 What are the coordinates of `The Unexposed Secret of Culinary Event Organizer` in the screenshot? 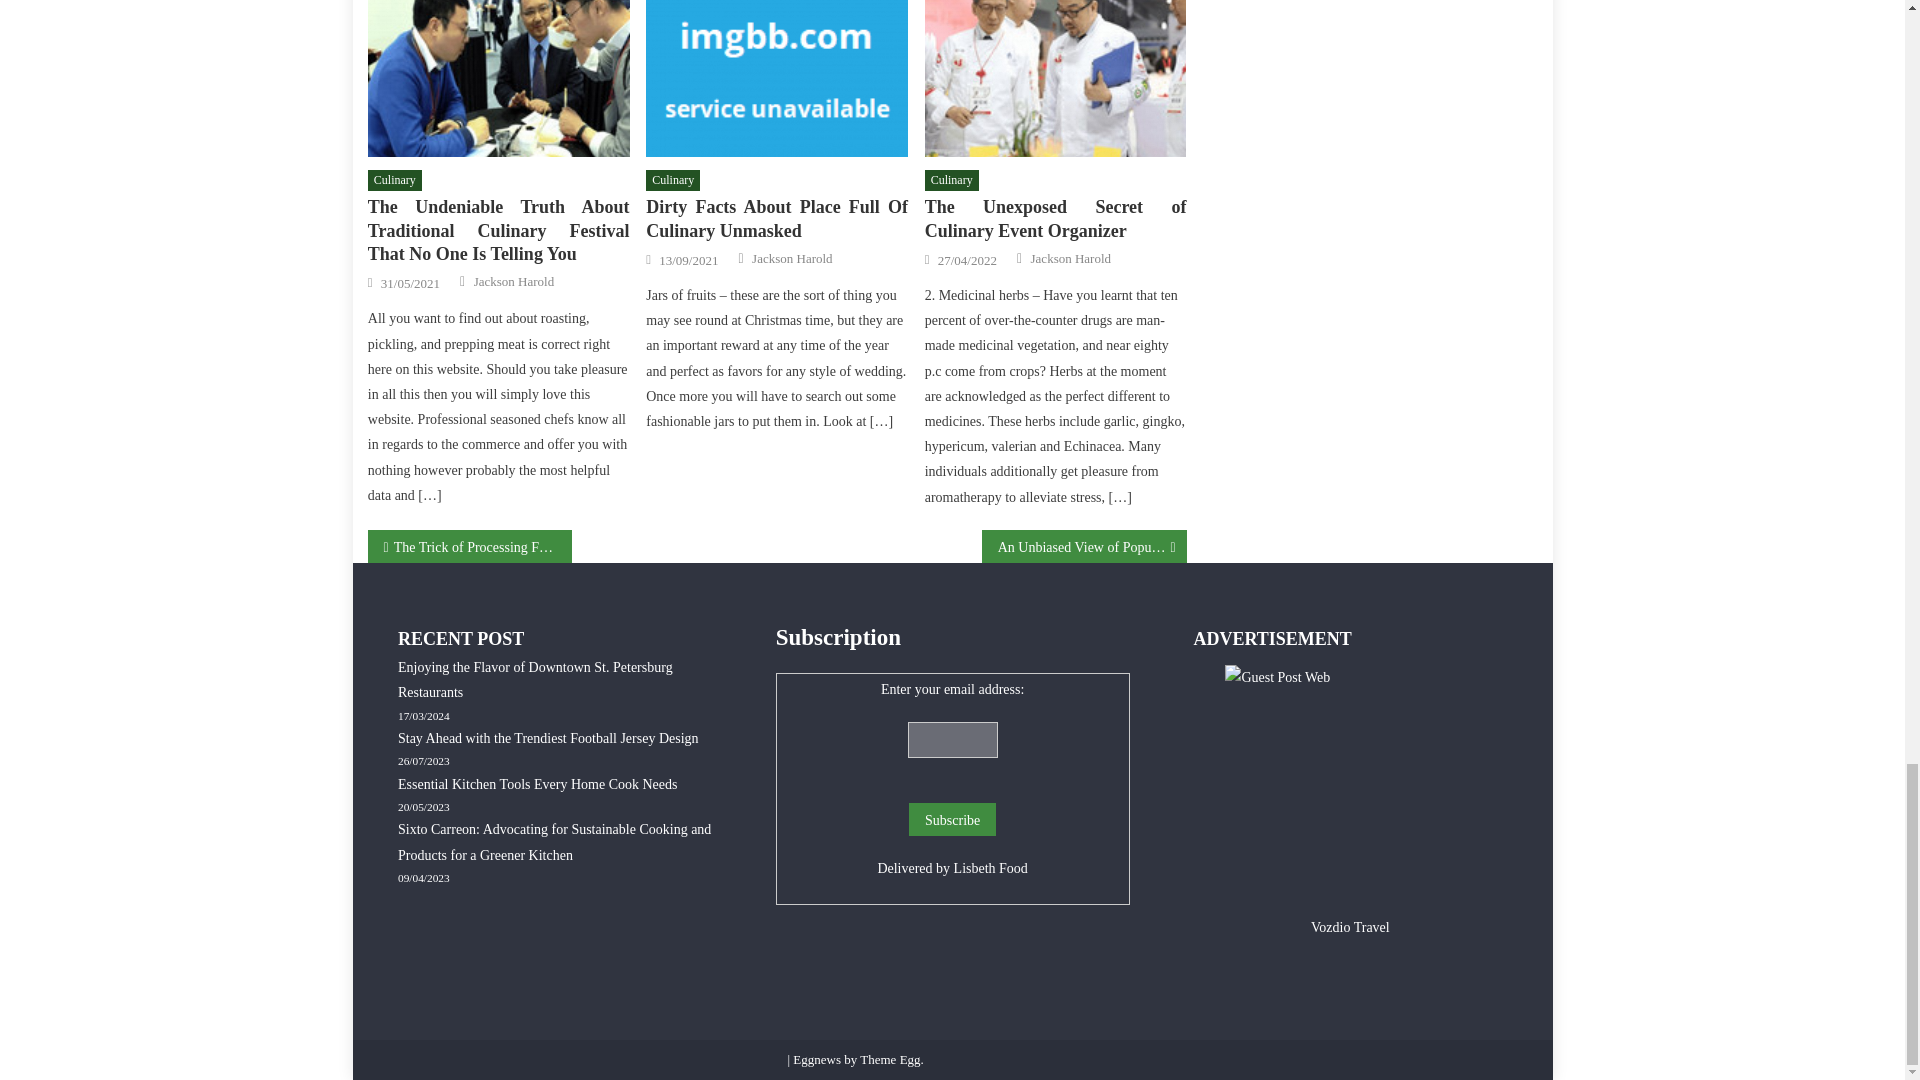 It's located at (1056, 78).